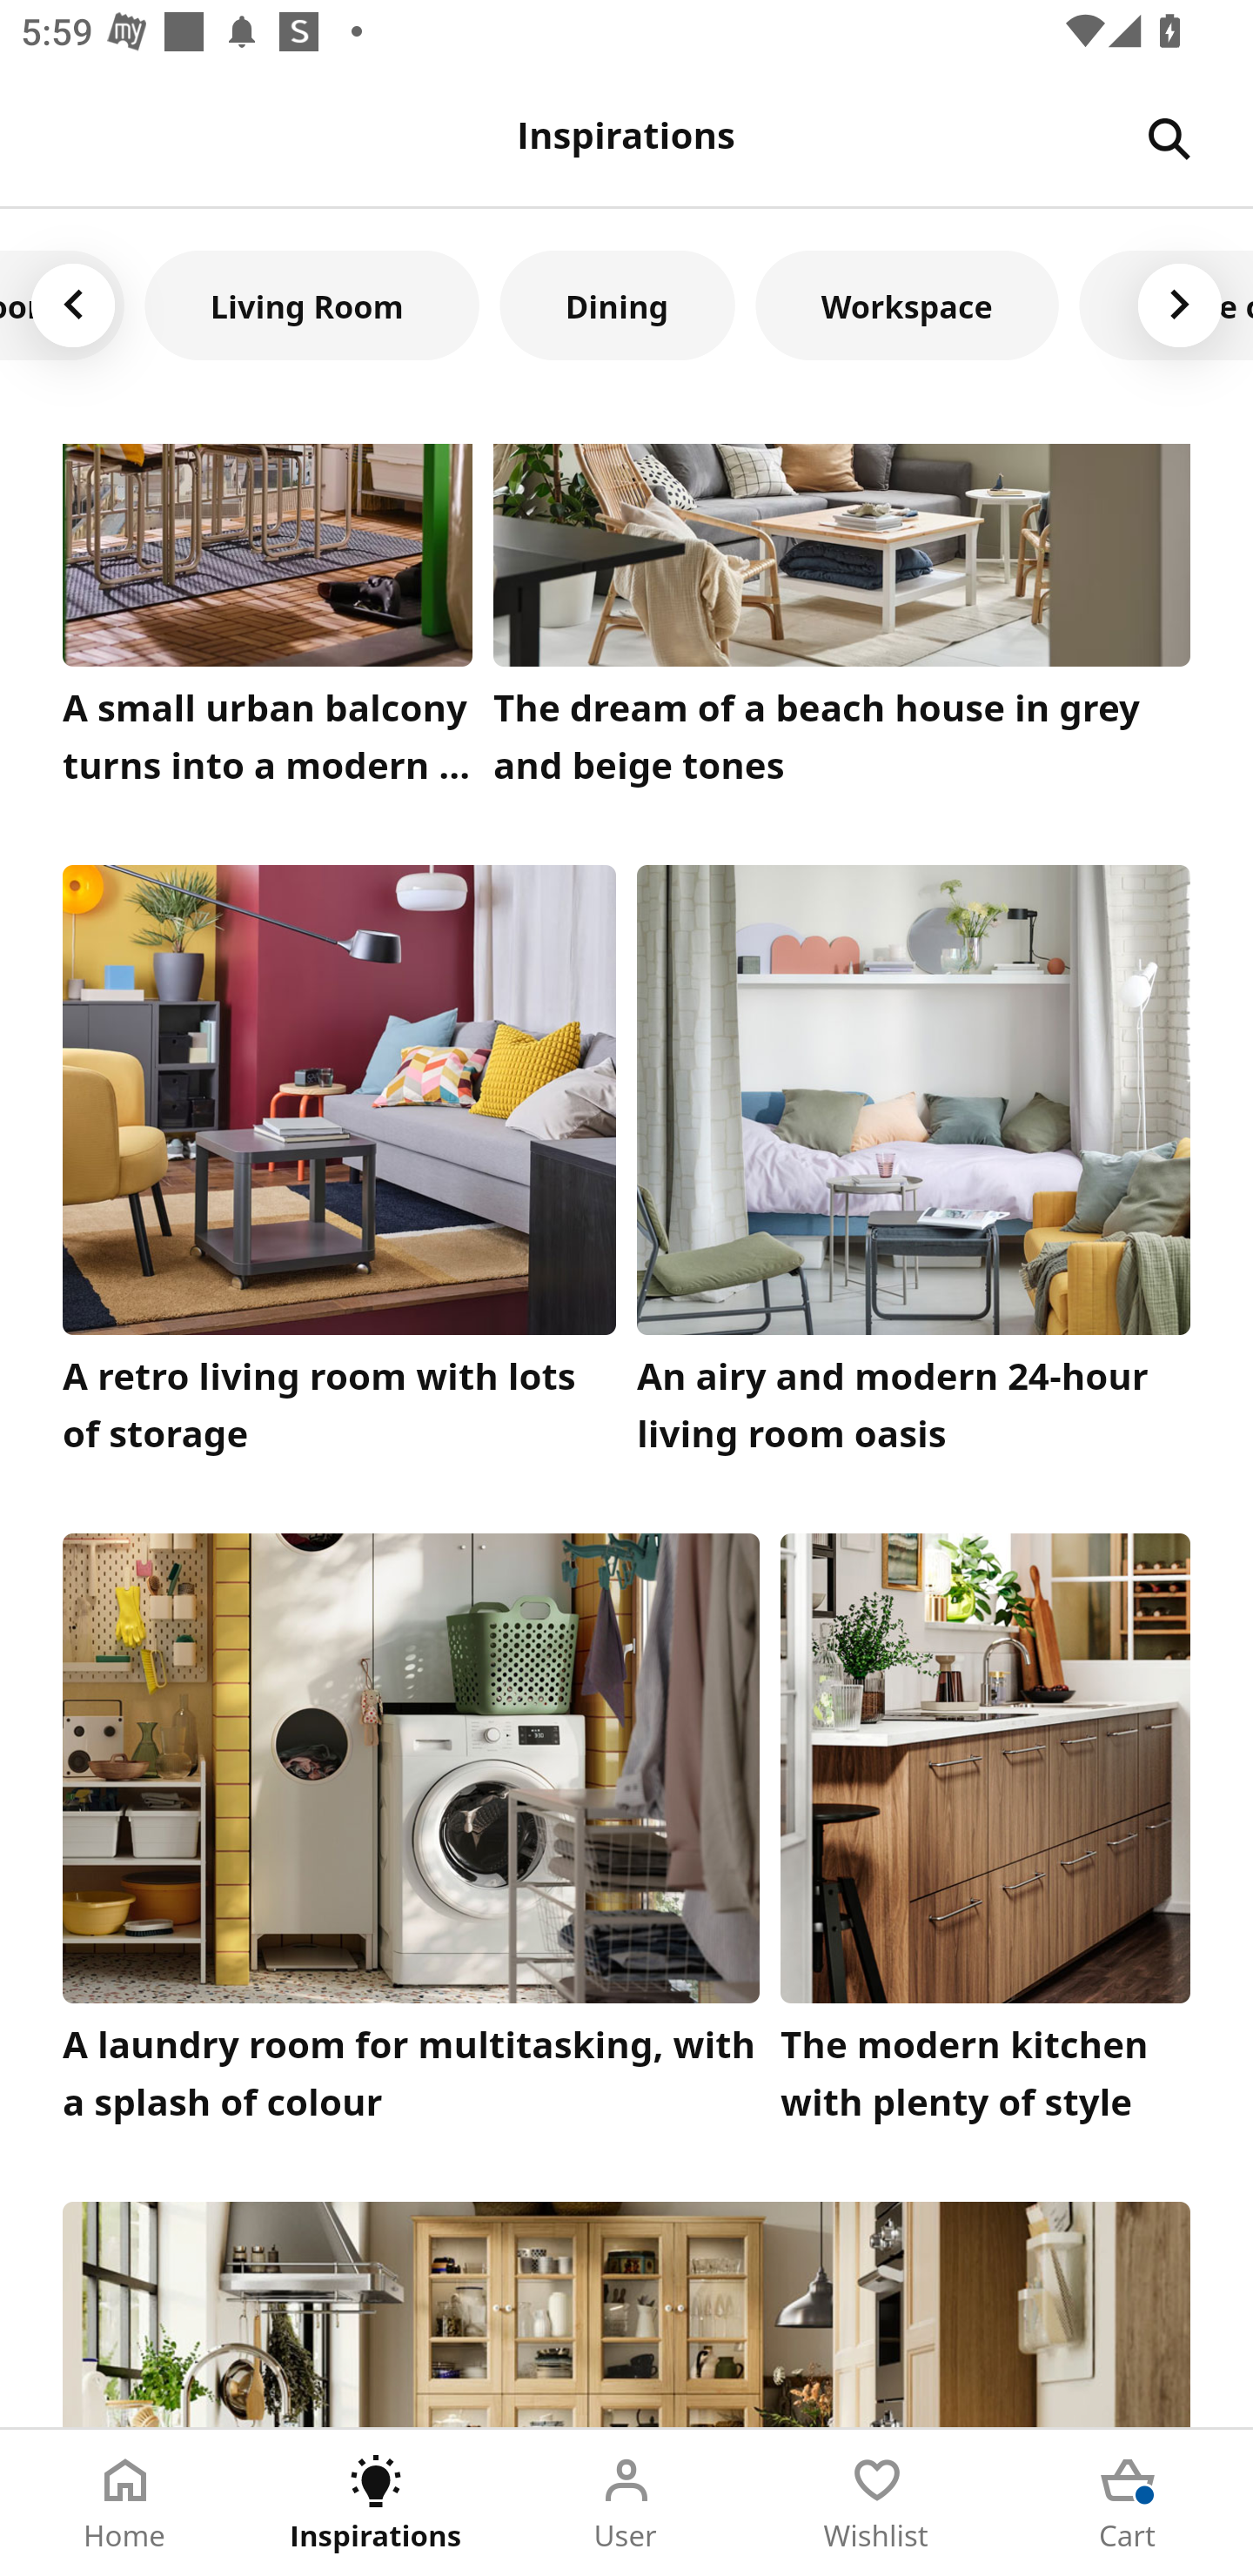  I want to click on Dining, so click(618, 305).